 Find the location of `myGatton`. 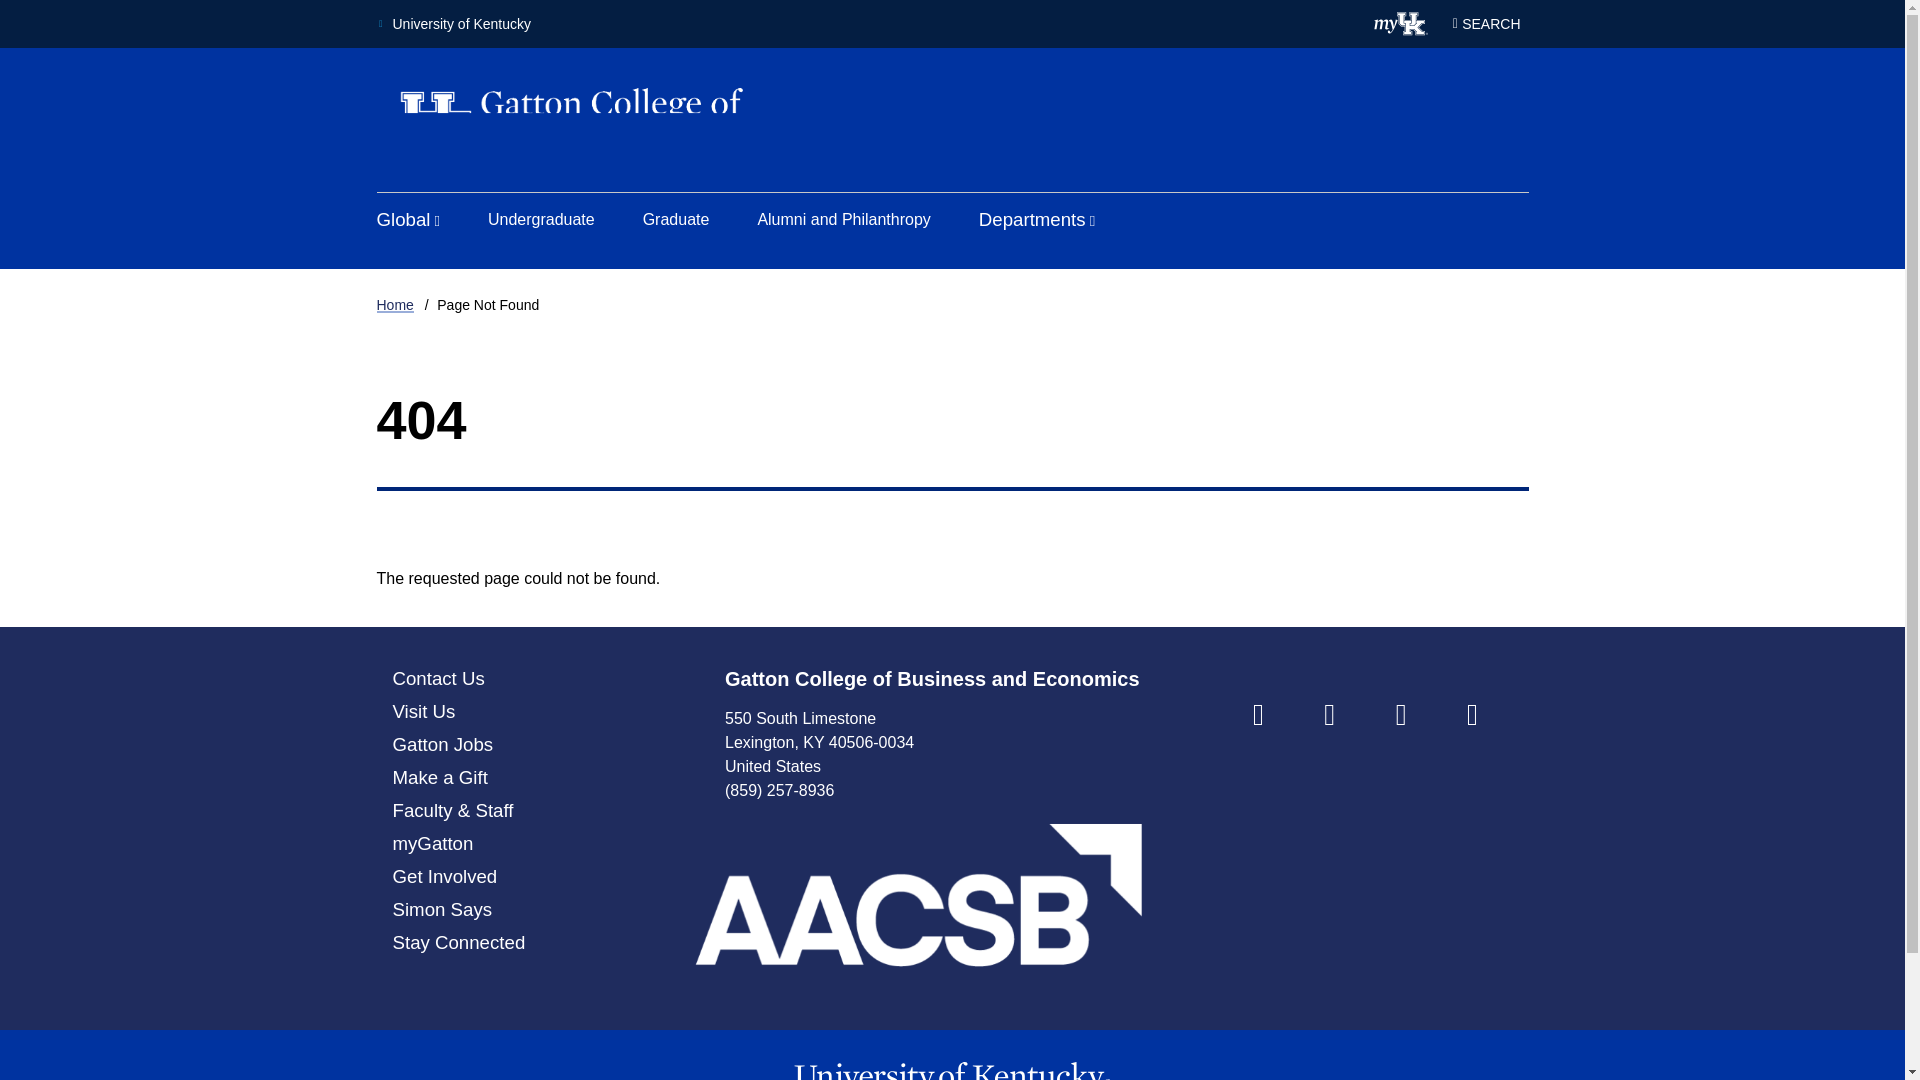

myGatton is located at coordinates (432, 843).